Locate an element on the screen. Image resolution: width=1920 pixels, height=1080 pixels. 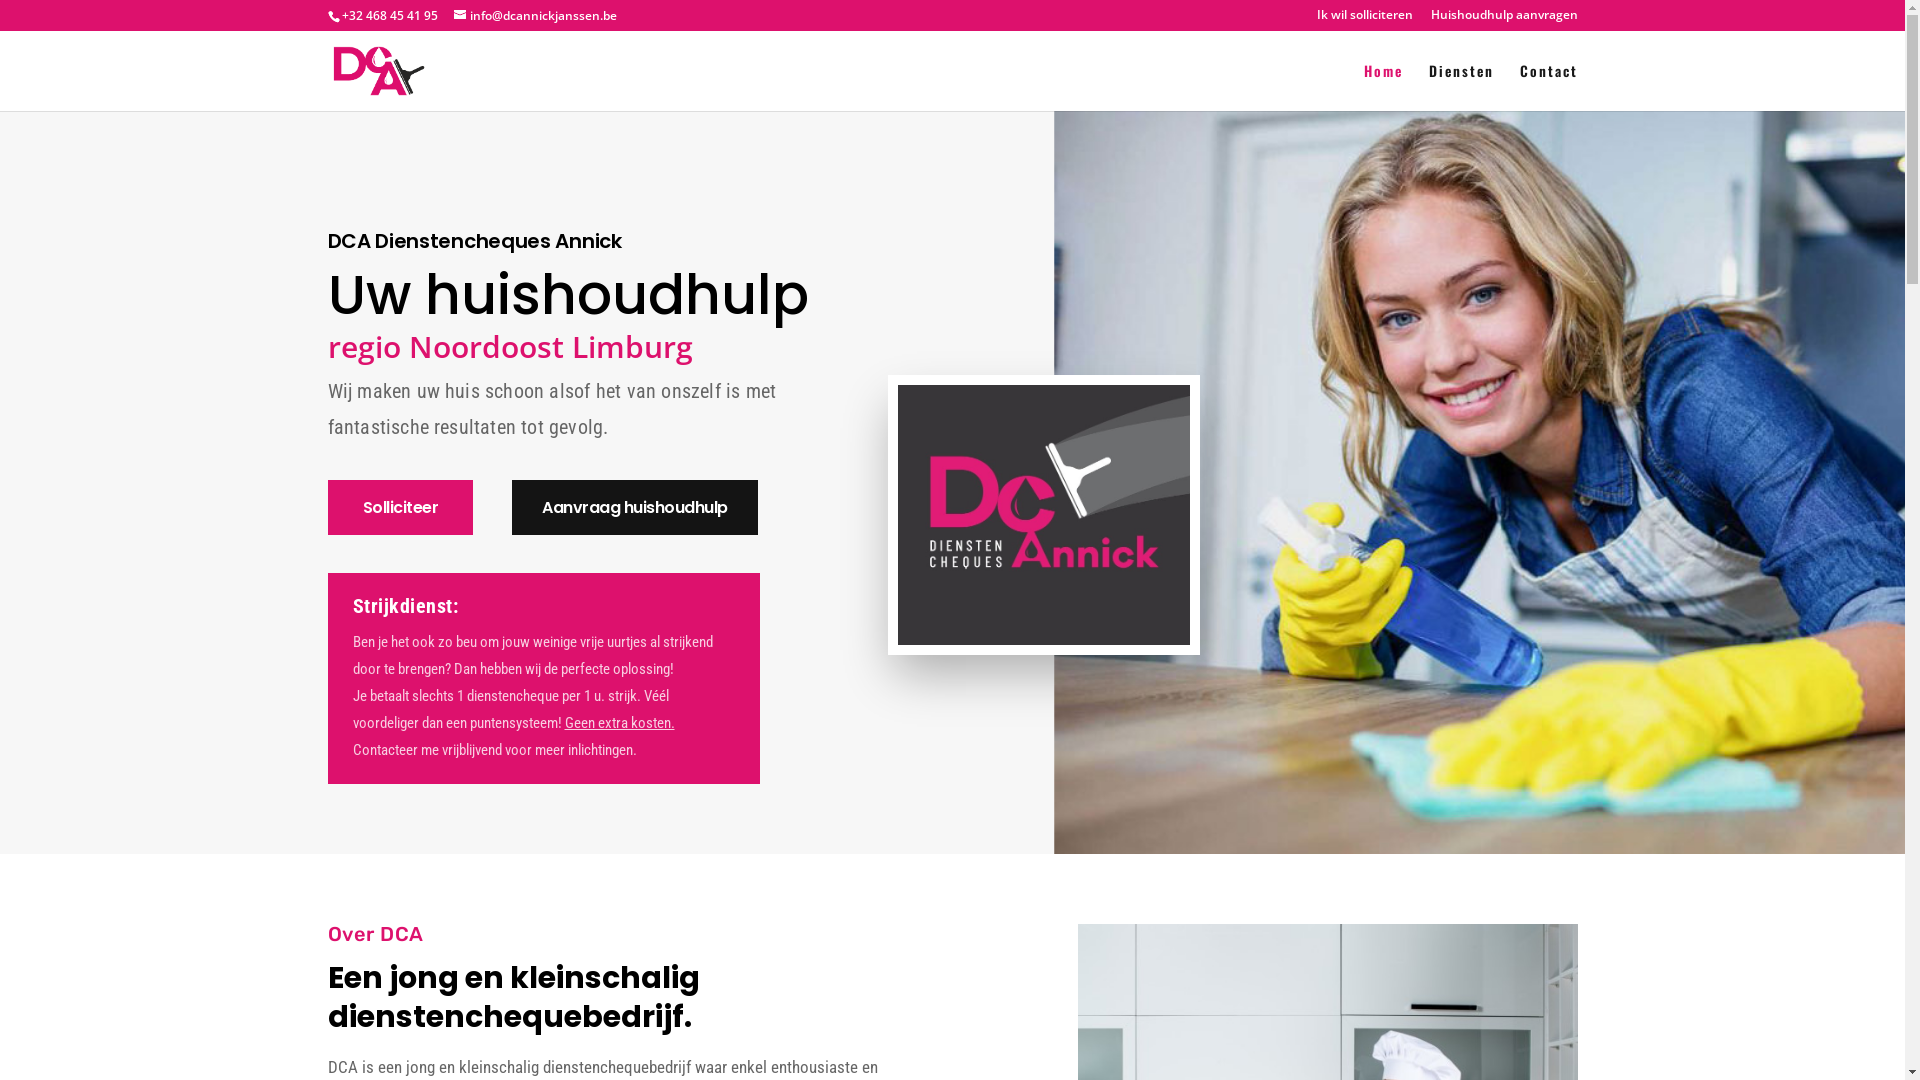
Home is located at coordinates (1384, 88).